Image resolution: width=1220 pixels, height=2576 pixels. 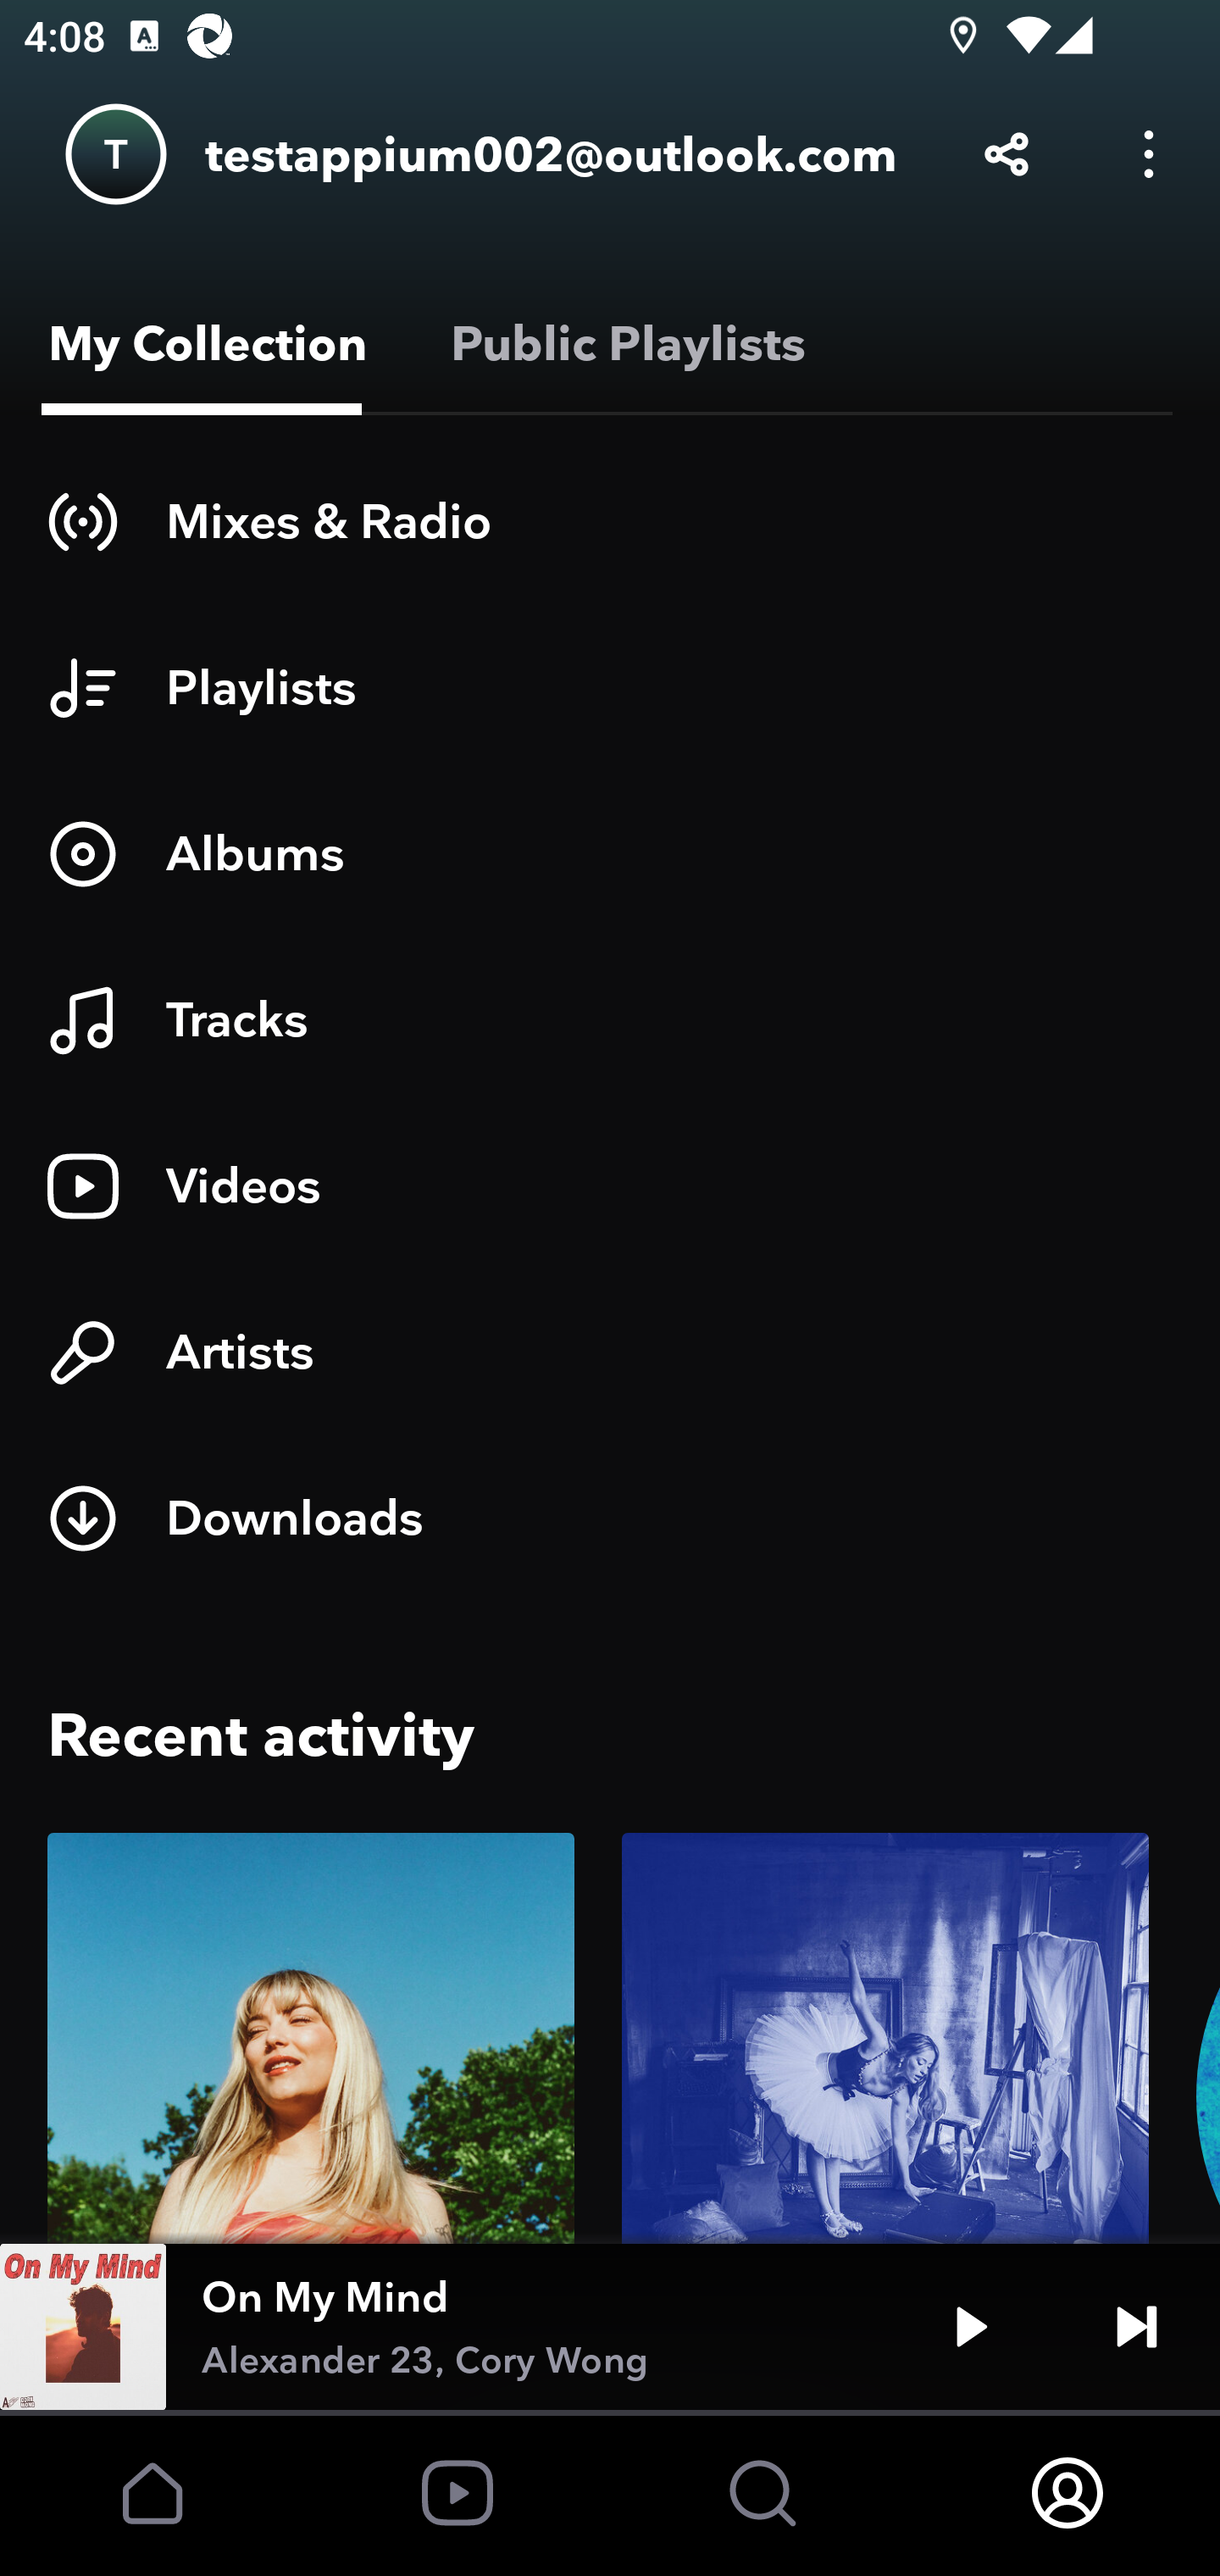 I want to click on Mixes & Radio, so click(x=610, y=521).